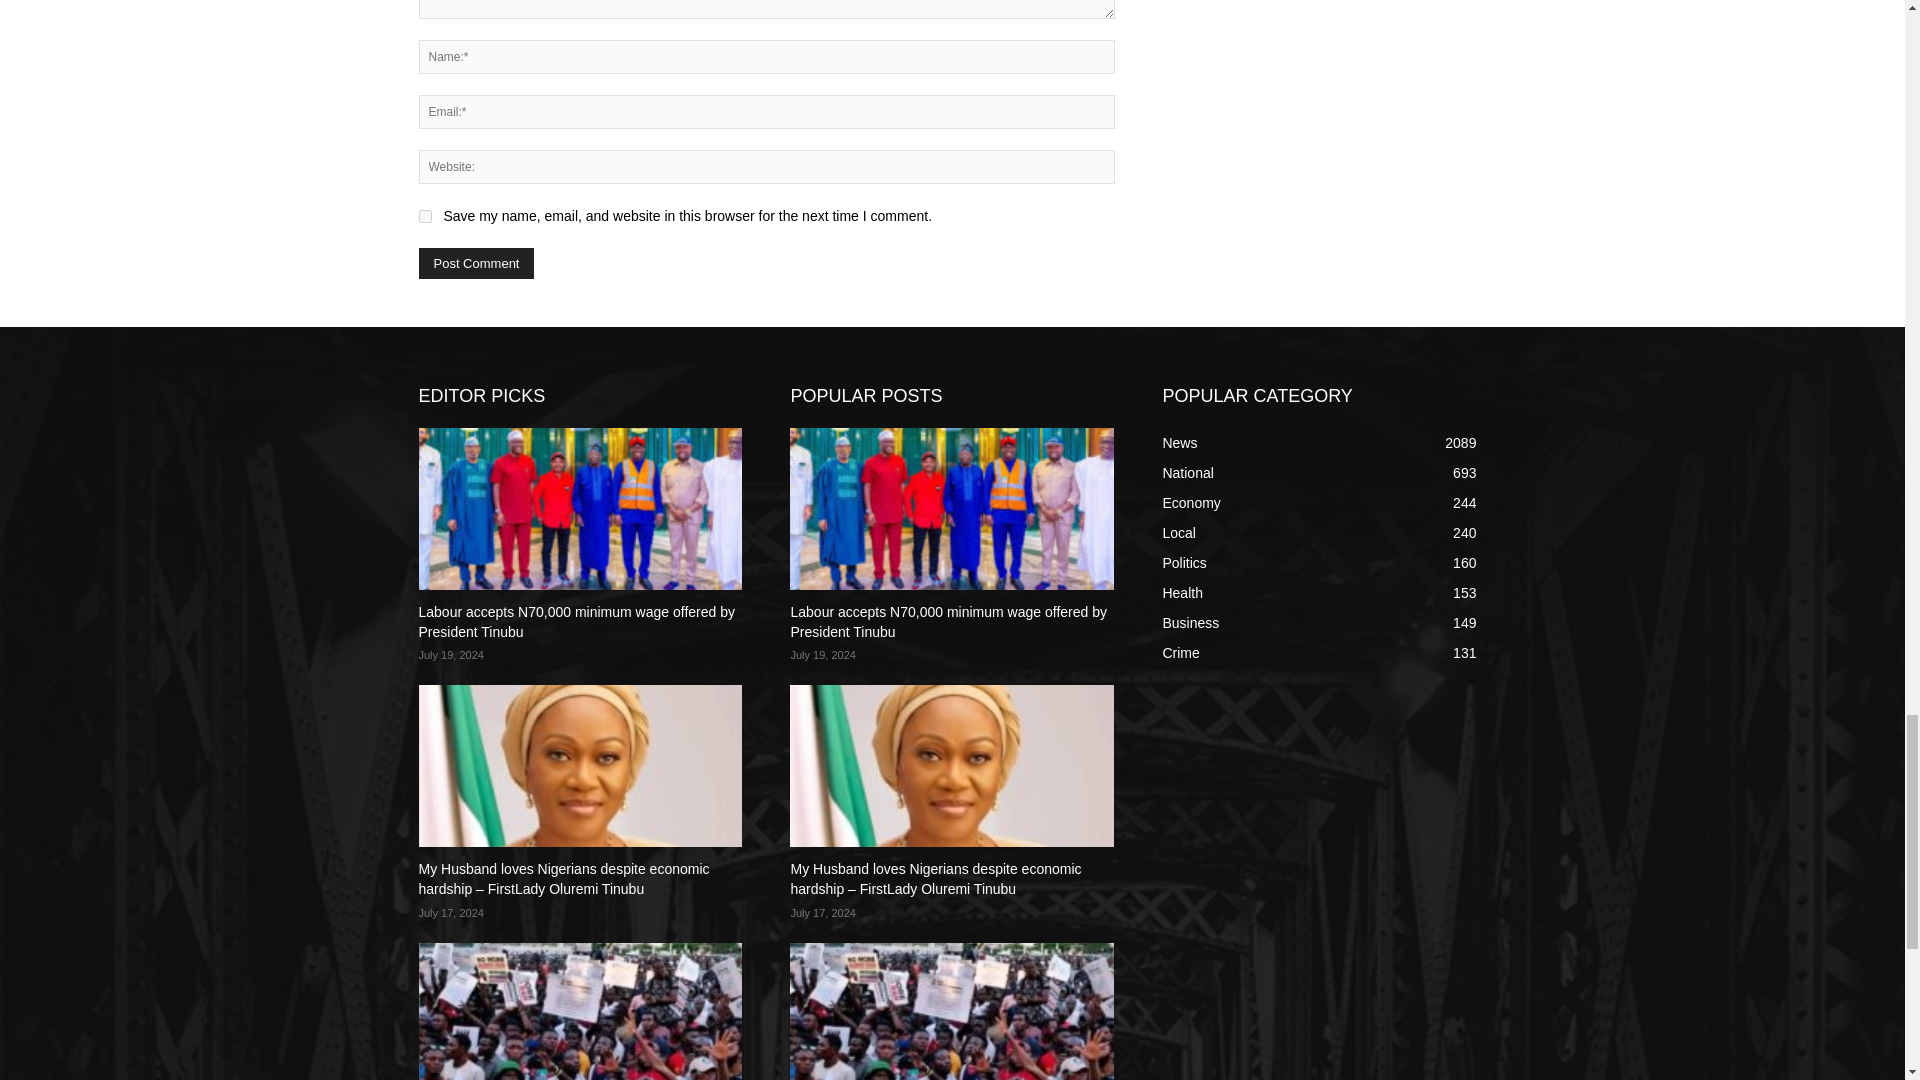 The width and height of the screenshot is (1920, 1080). Describe the element at coordinates (476, 263) in the screenshot. I see `Post Comment` at that location.